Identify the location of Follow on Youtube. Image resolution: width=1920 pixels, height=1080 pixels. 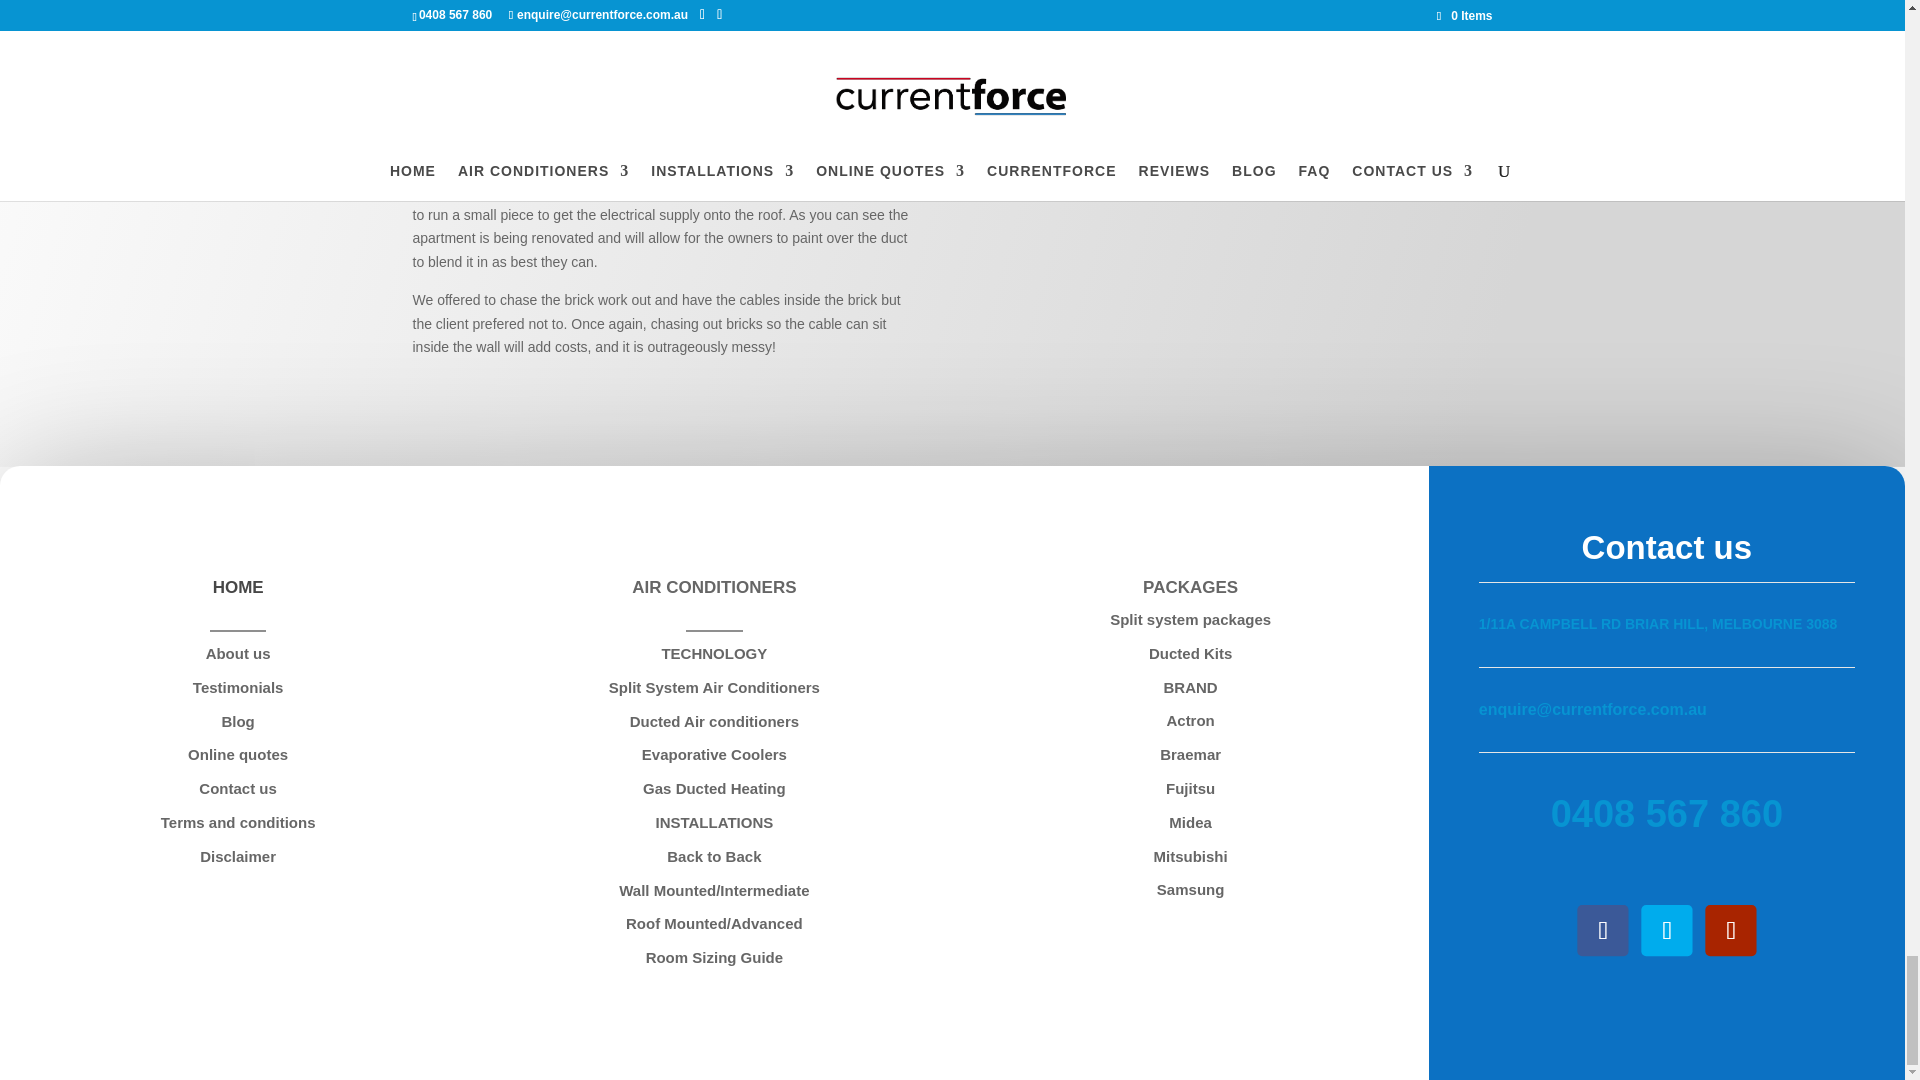
(1720, 921).